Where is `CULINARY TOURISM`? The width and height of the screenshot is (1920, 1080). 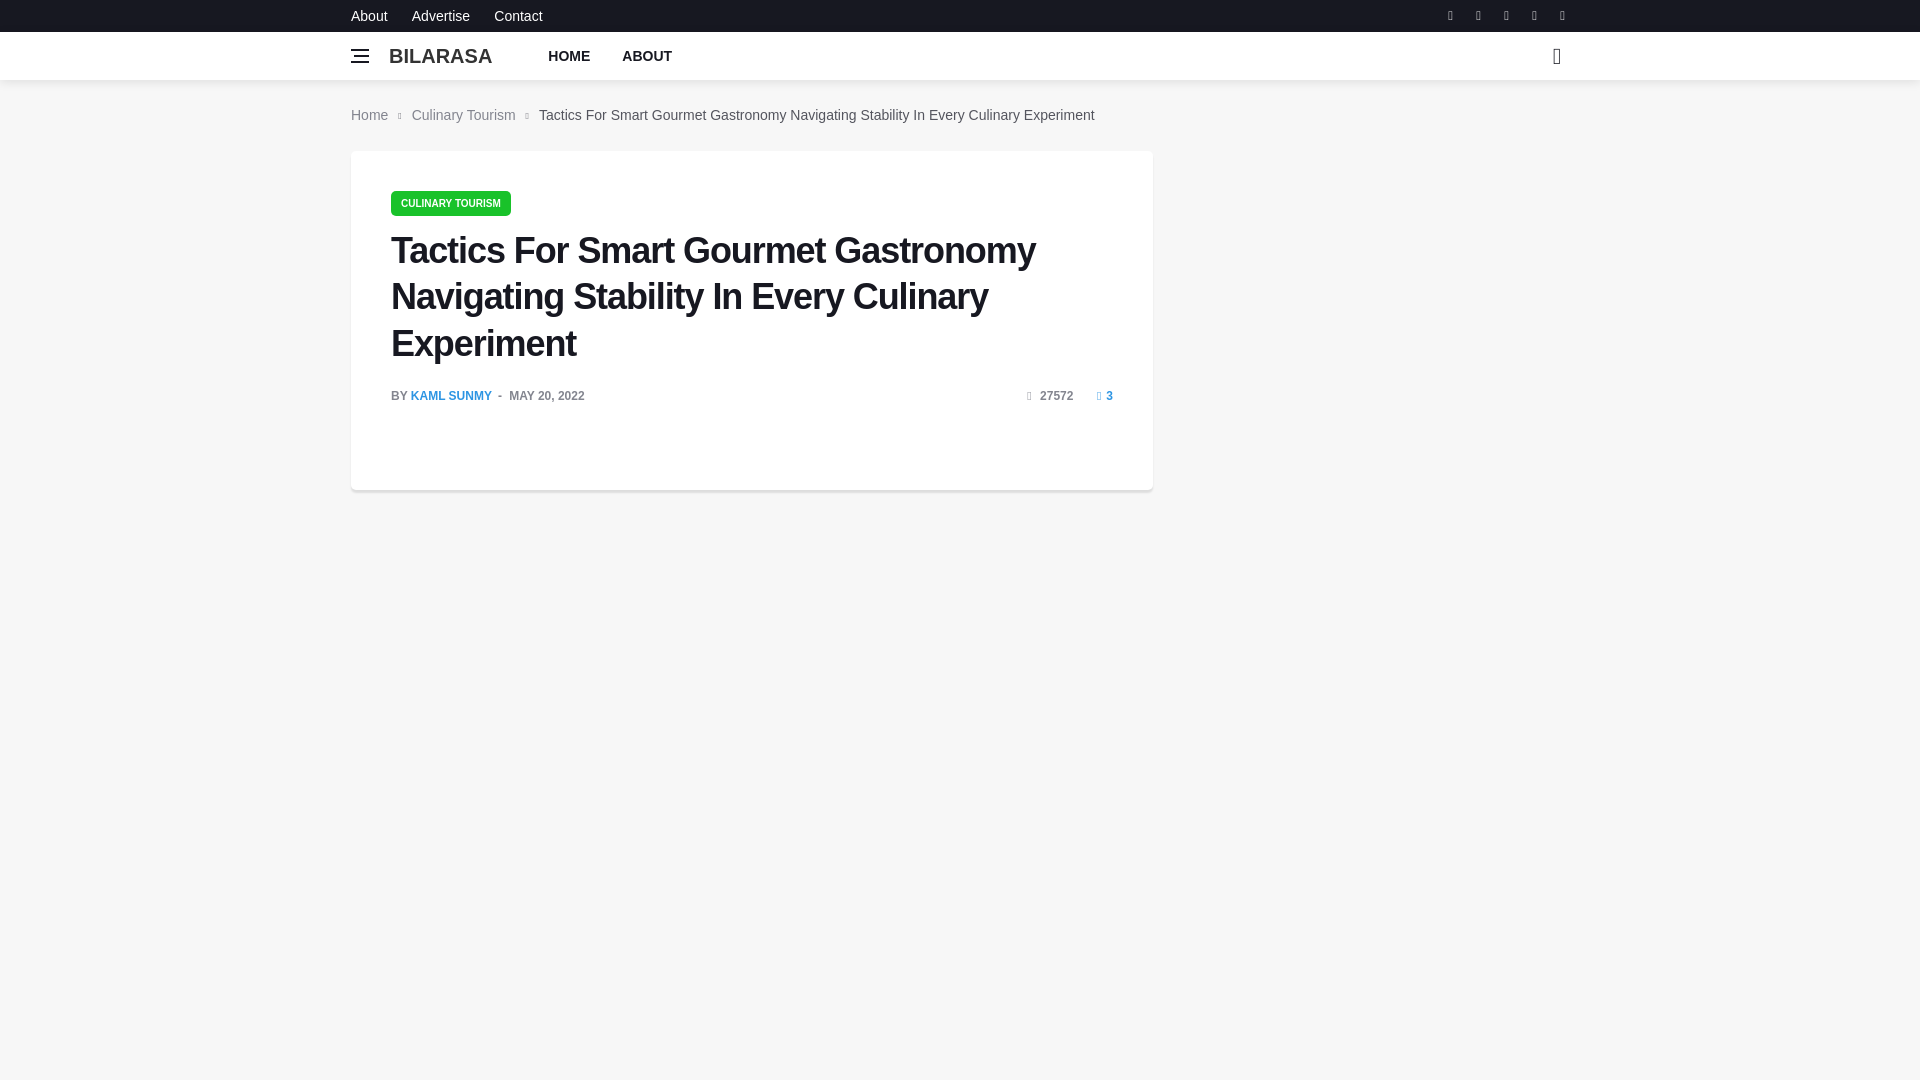 CULINARY TOURISM is located at coordinates (450, 202).